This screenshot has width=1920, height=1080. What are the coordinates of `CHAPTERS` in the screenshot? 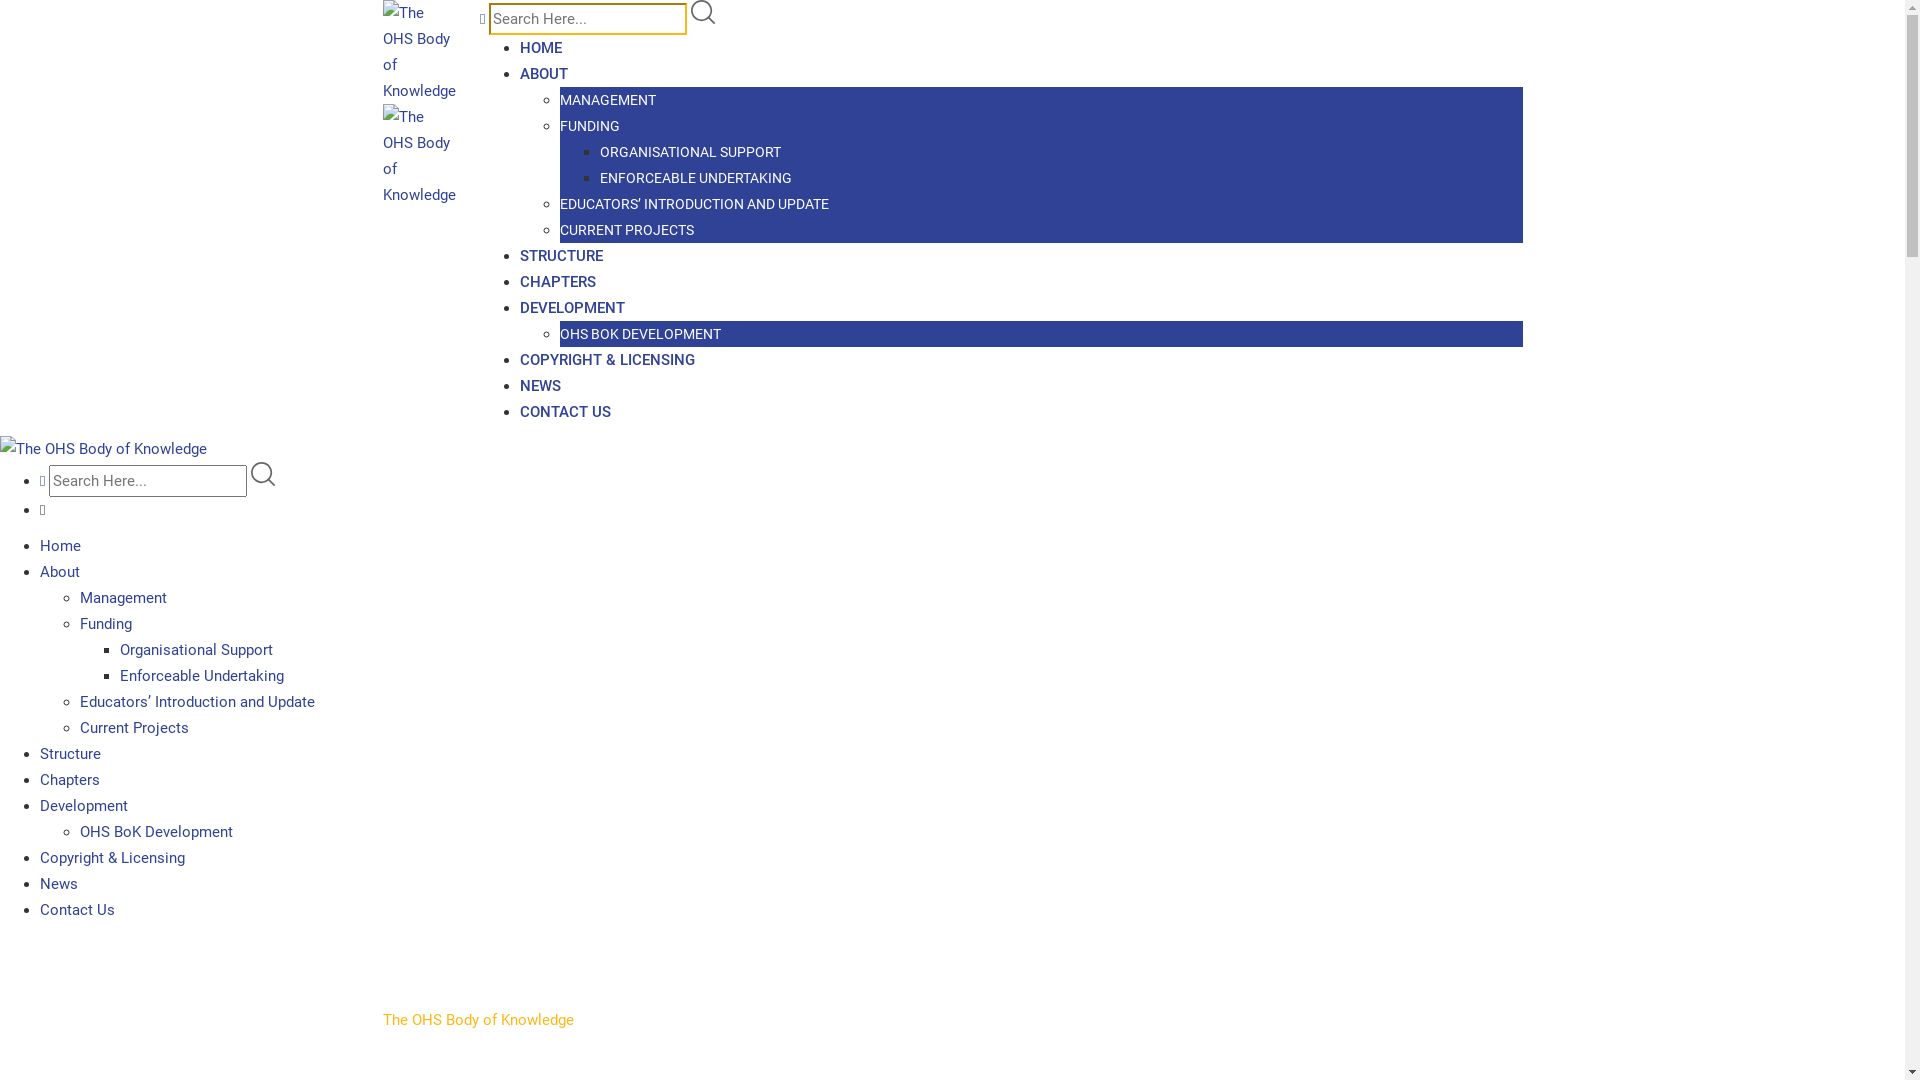 It's located at (558, 282).